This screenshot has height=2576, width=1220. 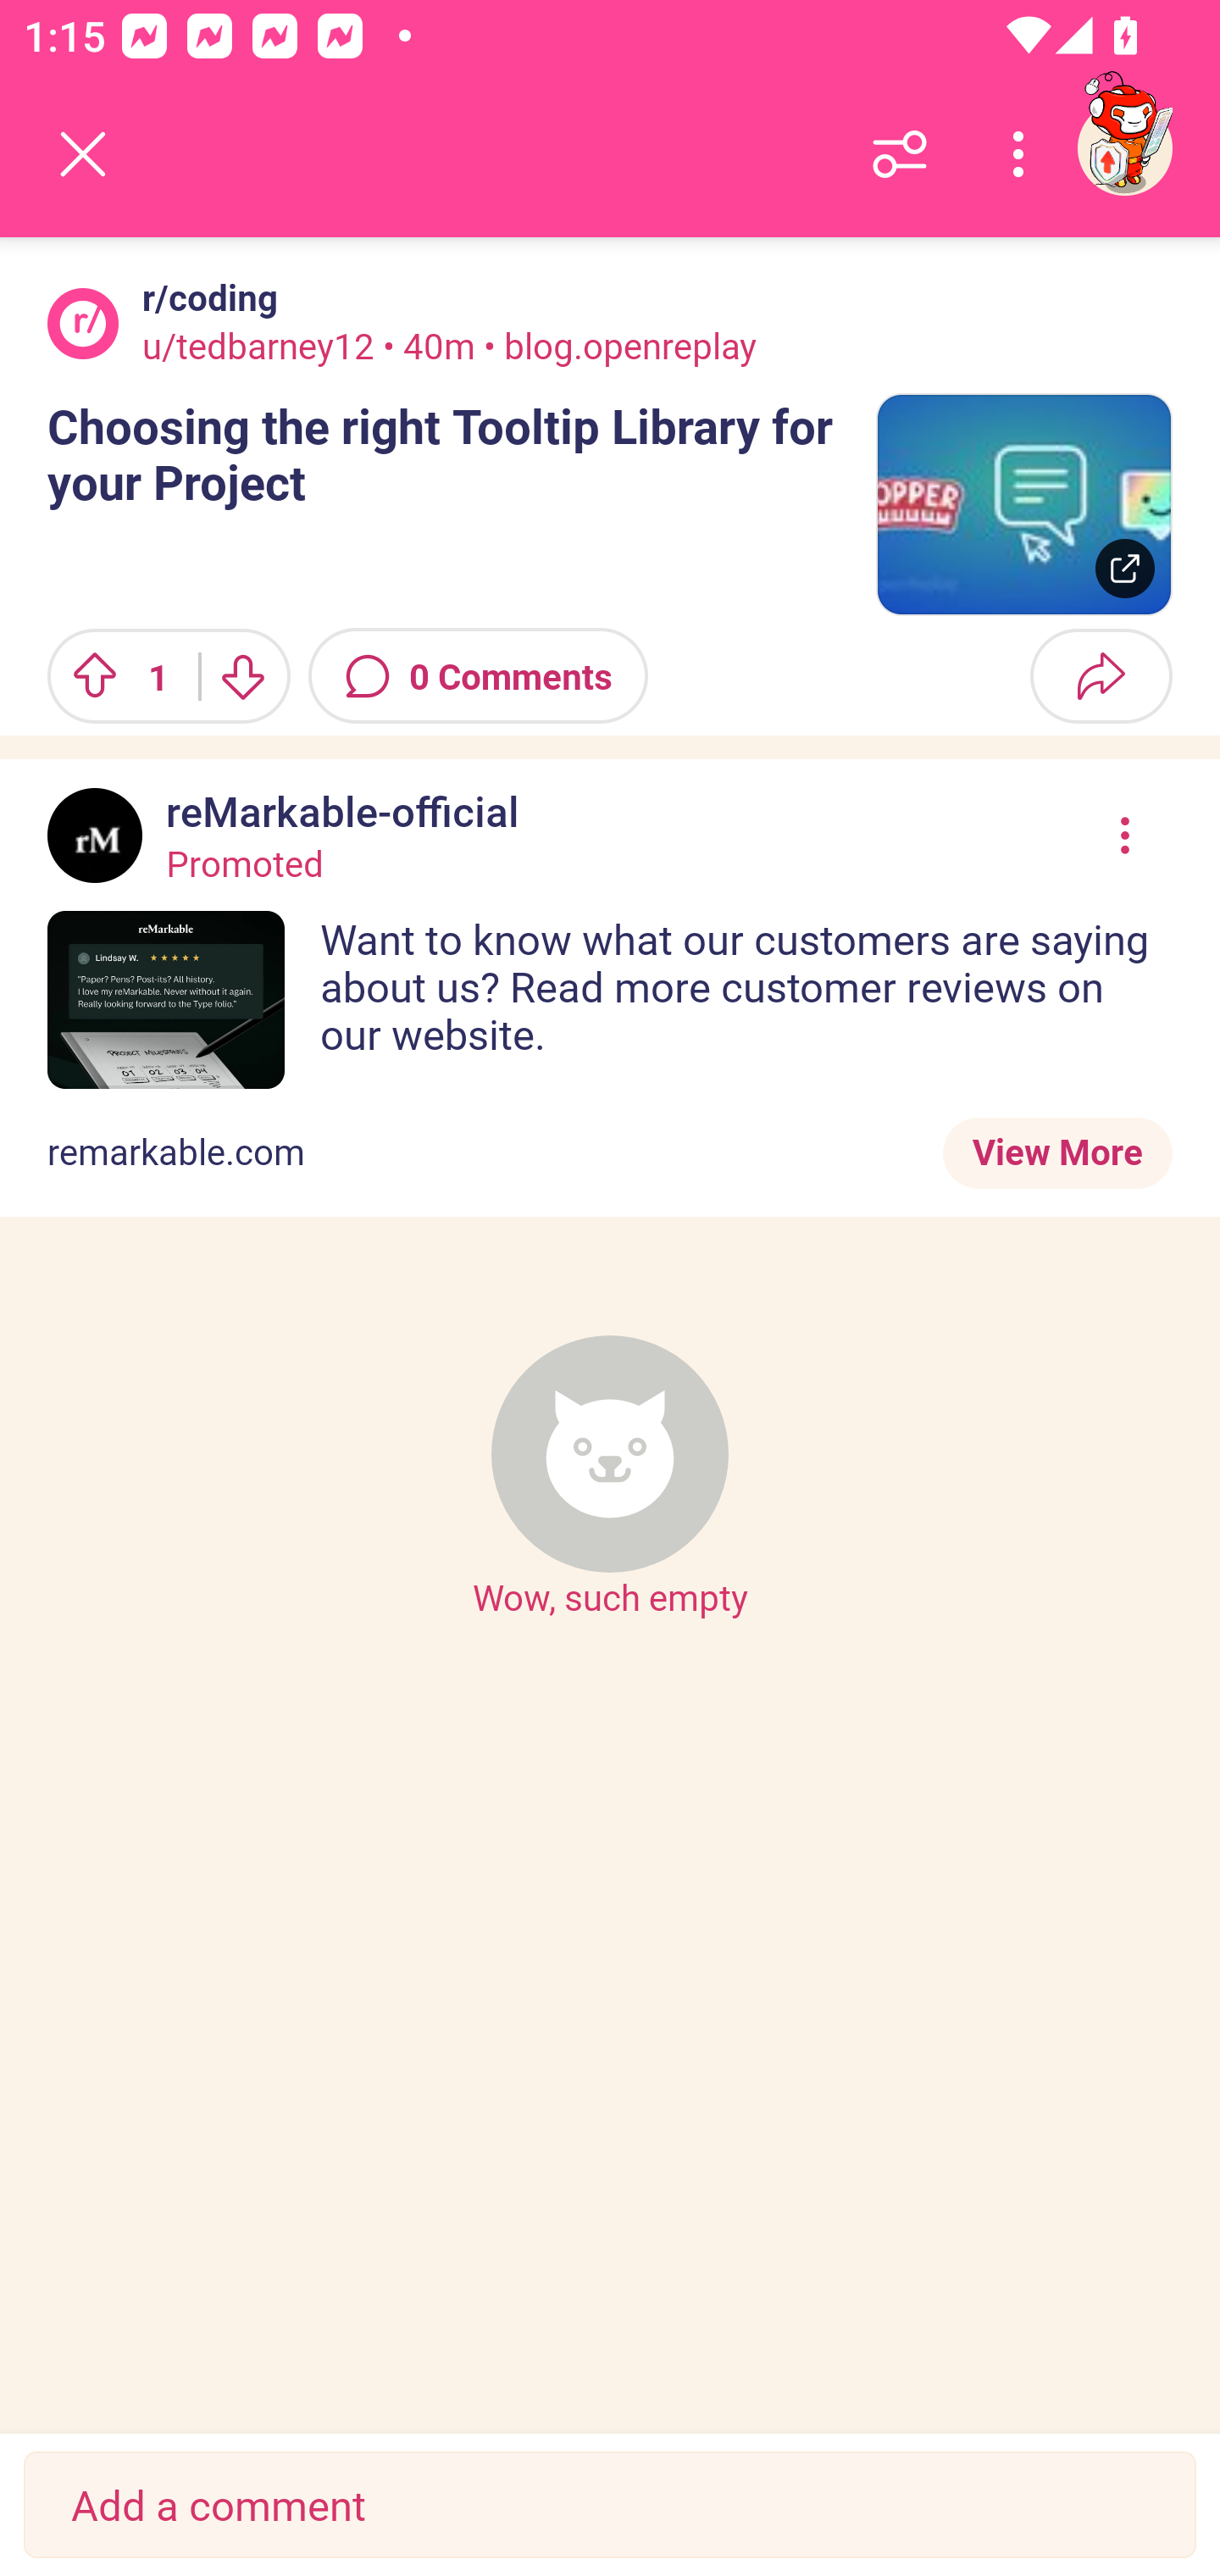 What do you see at coordinates (1101, 676) in the screenshot?
I see `Share` at bounding box center [1101, 676].